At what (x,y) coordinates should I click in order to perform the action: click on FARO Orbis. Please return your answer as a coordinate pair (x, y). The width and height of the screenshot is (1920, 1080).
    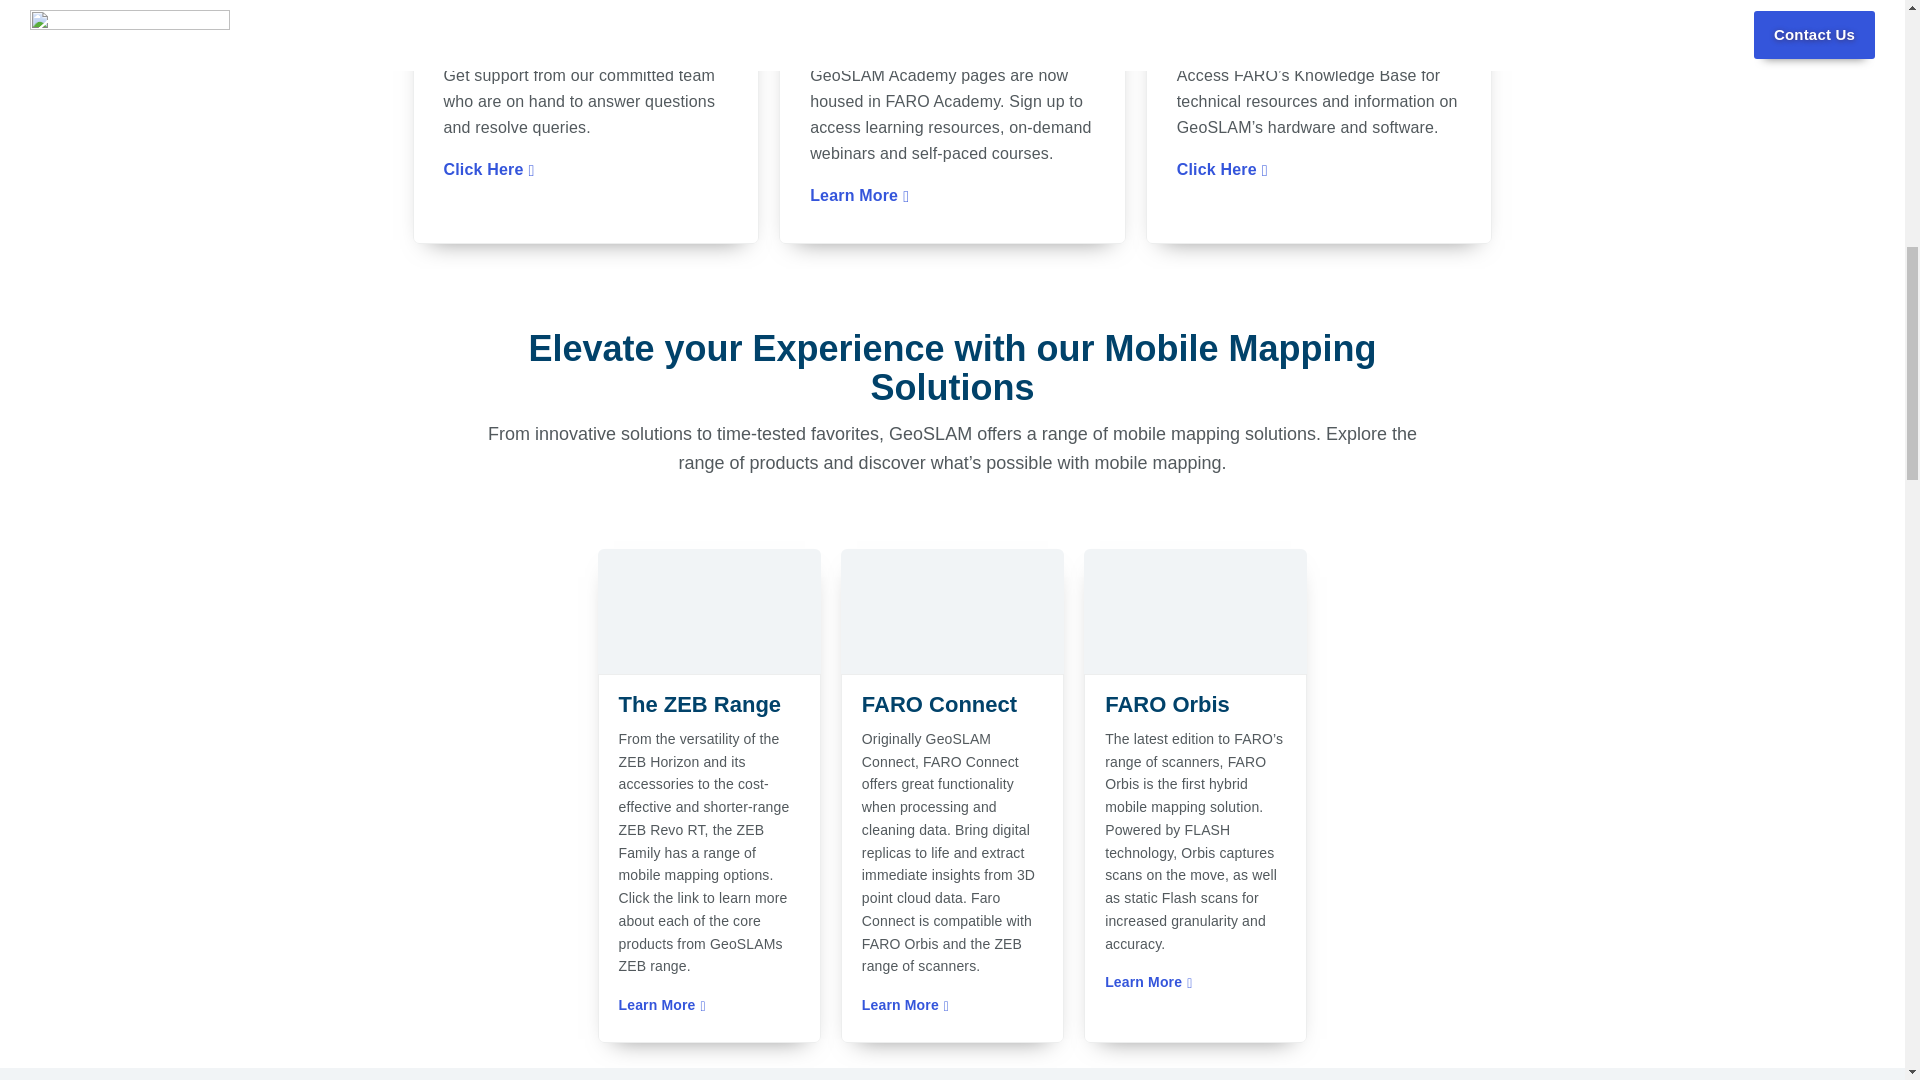
    Looking at the image, I should click on (1196, 706).